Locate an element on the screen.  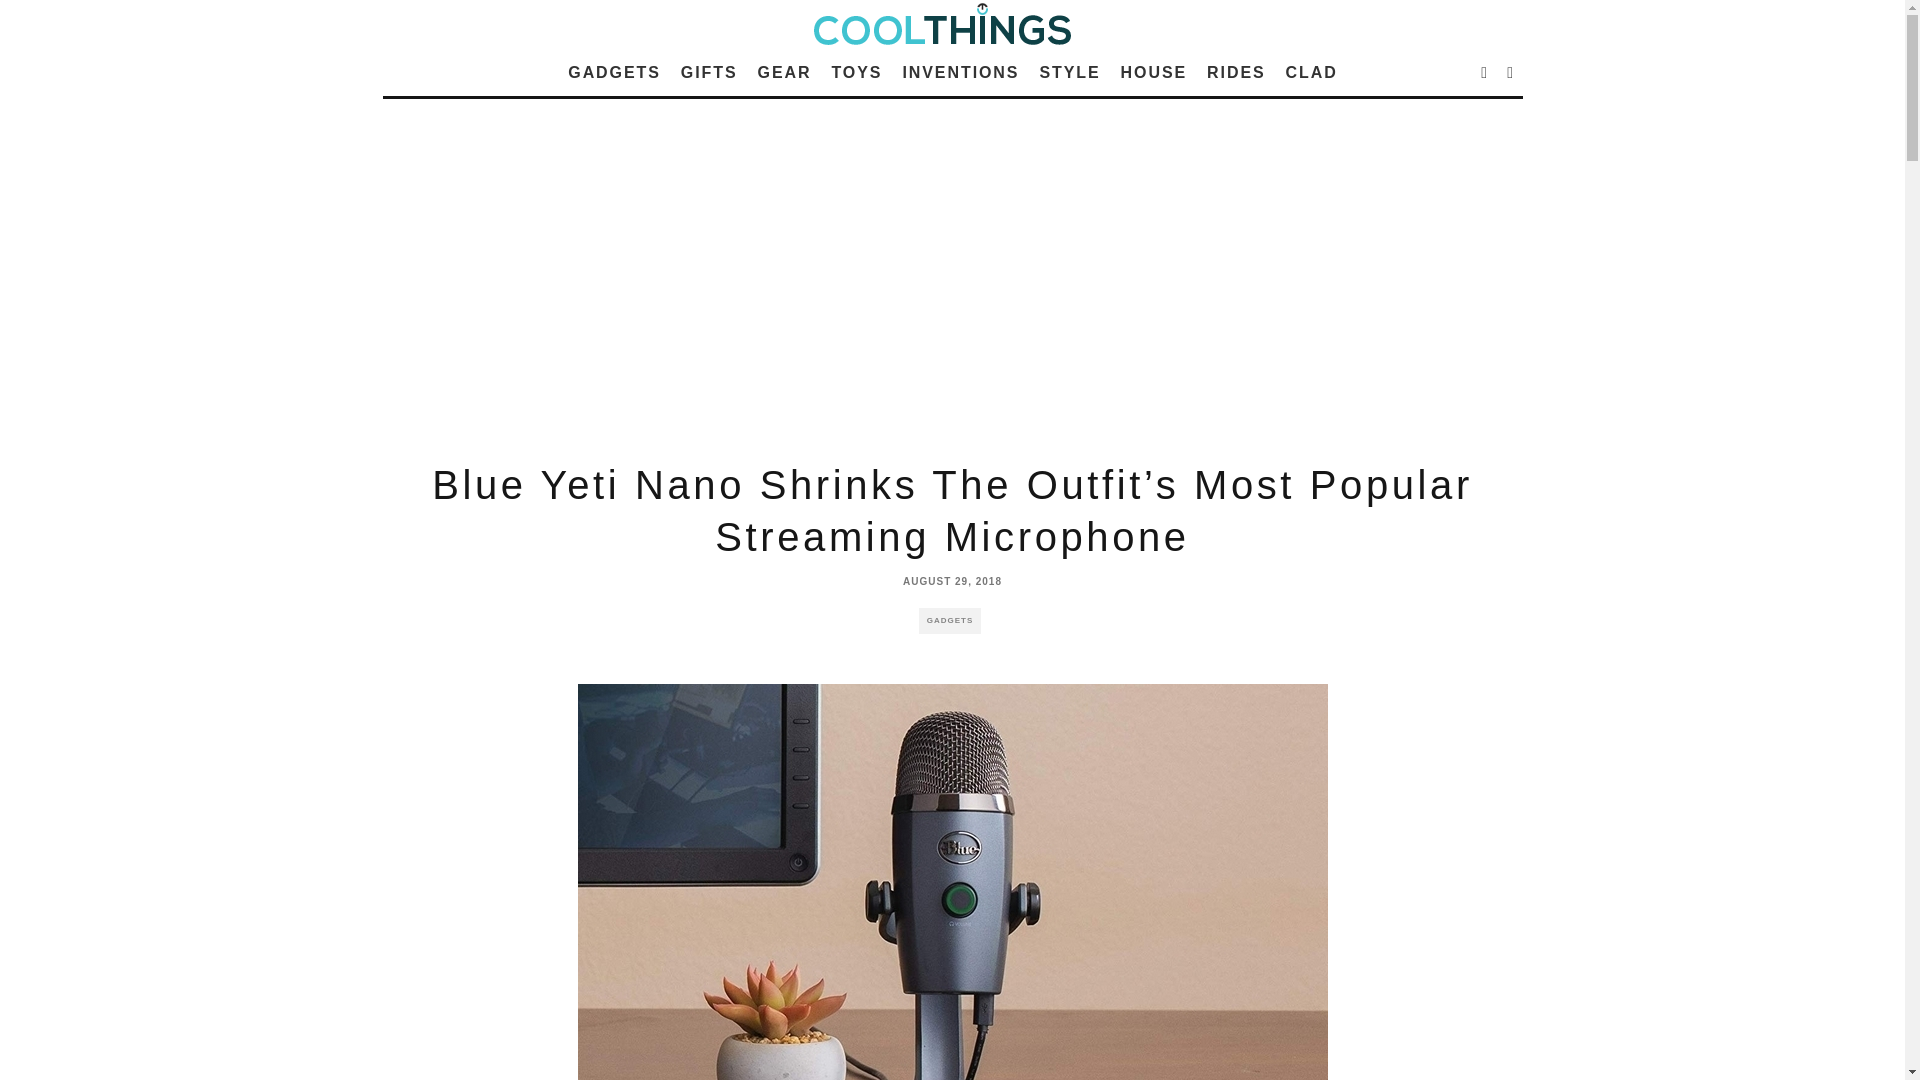
GADGETS is located at coordinates (614, 72).